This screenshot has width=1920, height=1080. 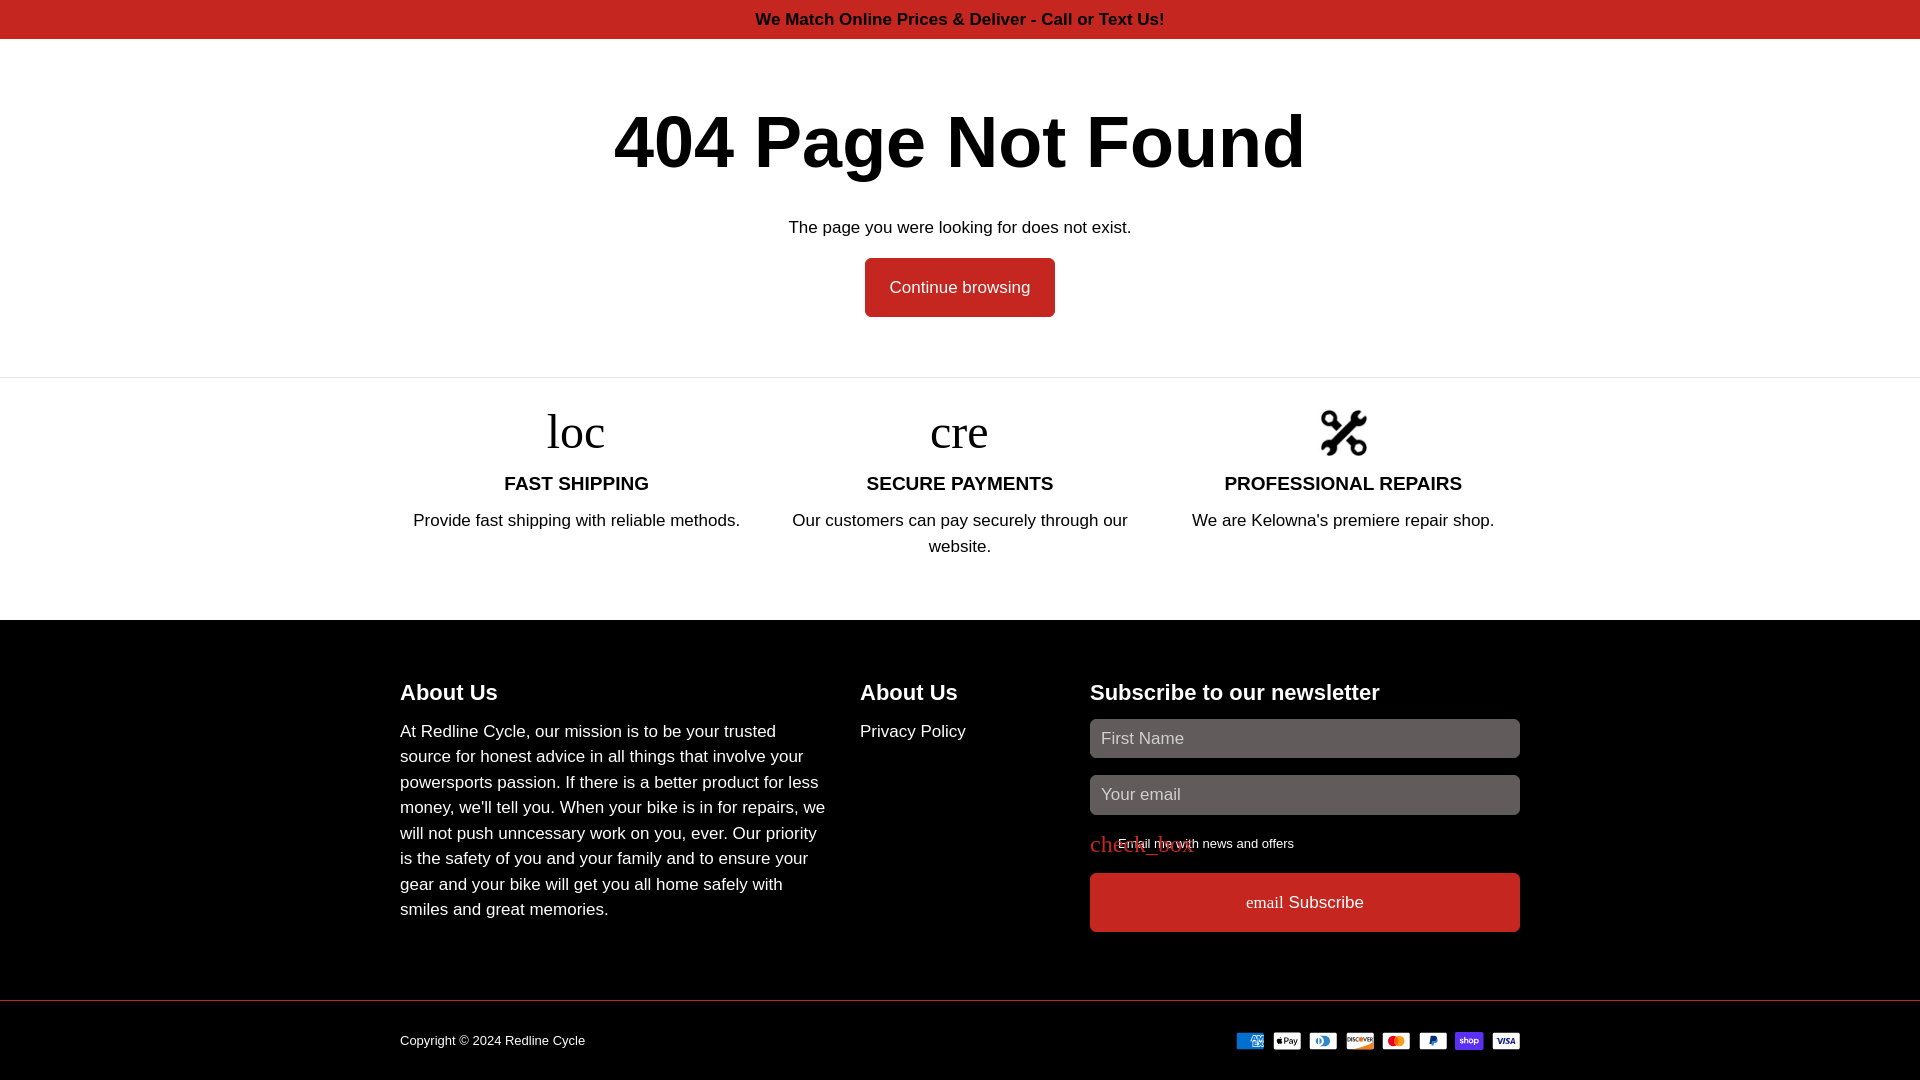 I want to click on Search, so click(x=1362, y=81).